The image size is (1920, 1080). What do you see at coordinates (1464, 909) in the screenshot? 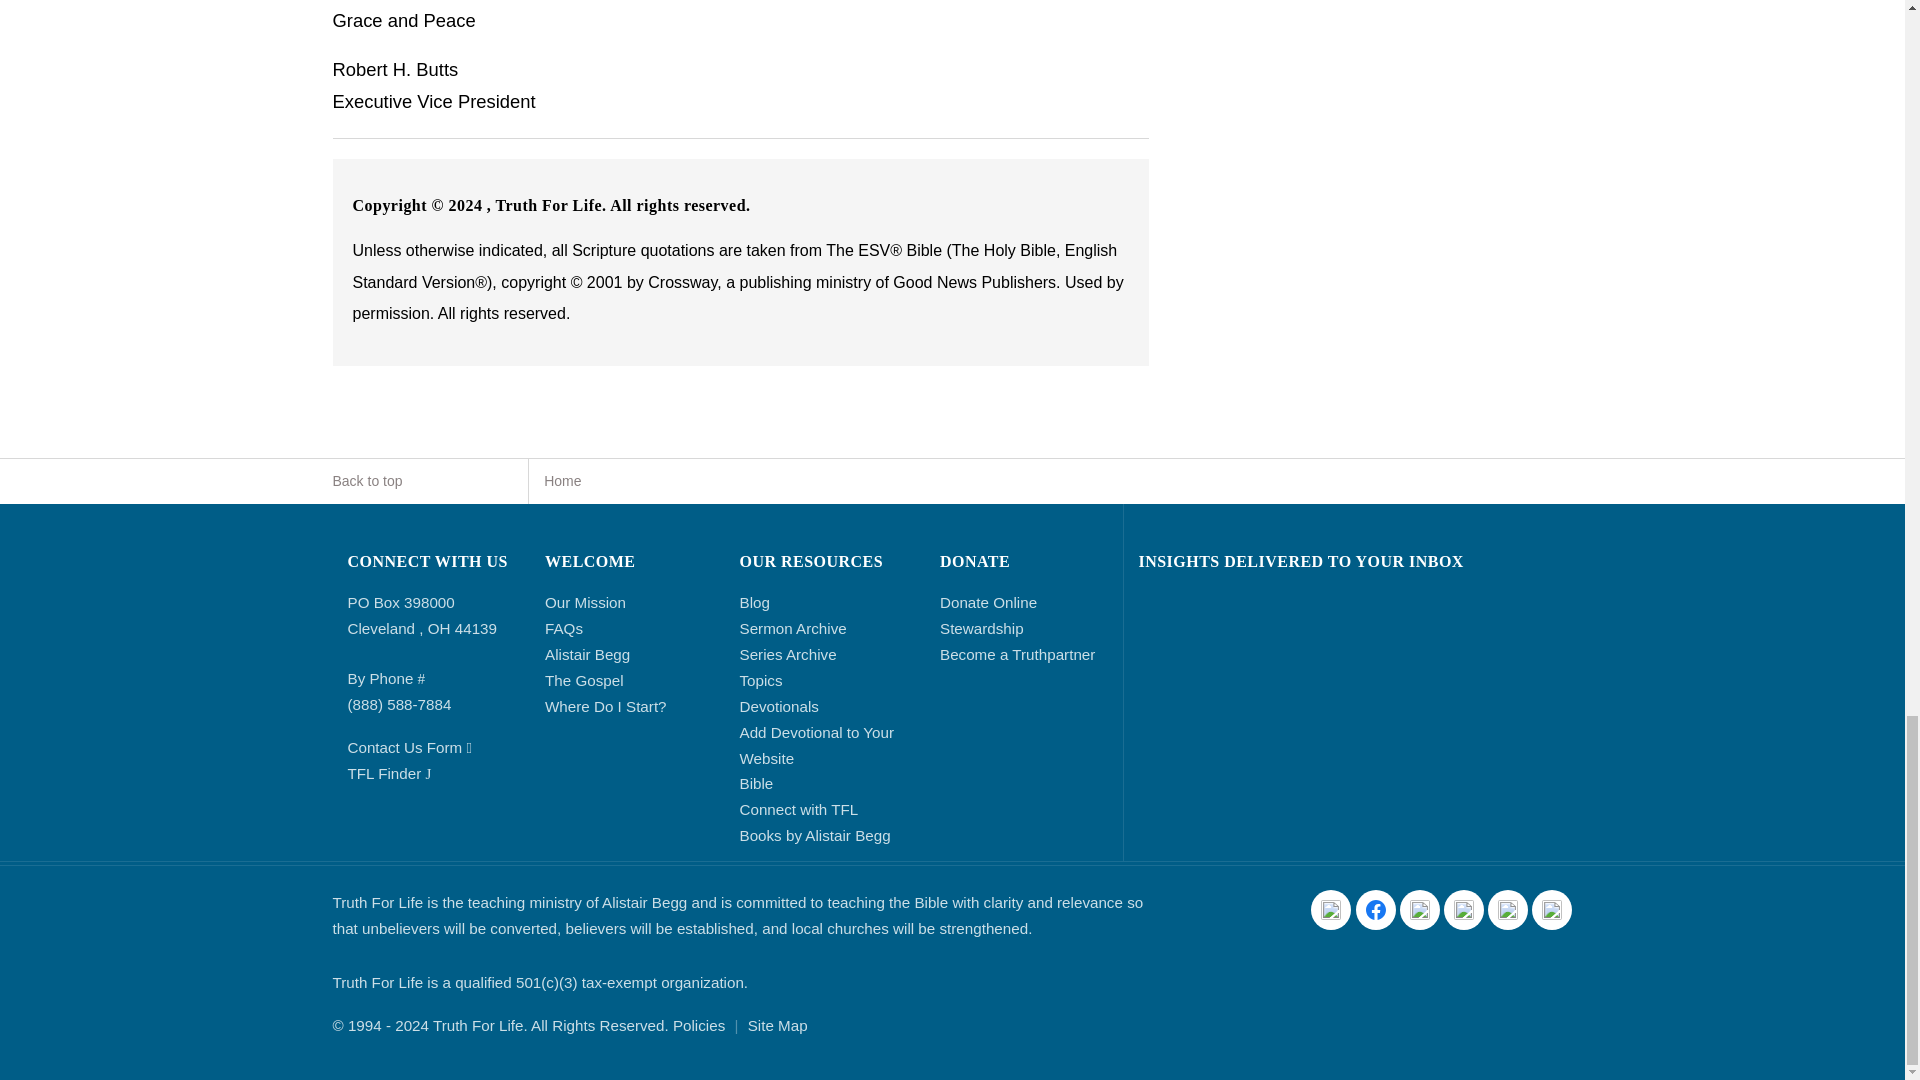
I see `Instagram` at bounding box center [1464, 909].